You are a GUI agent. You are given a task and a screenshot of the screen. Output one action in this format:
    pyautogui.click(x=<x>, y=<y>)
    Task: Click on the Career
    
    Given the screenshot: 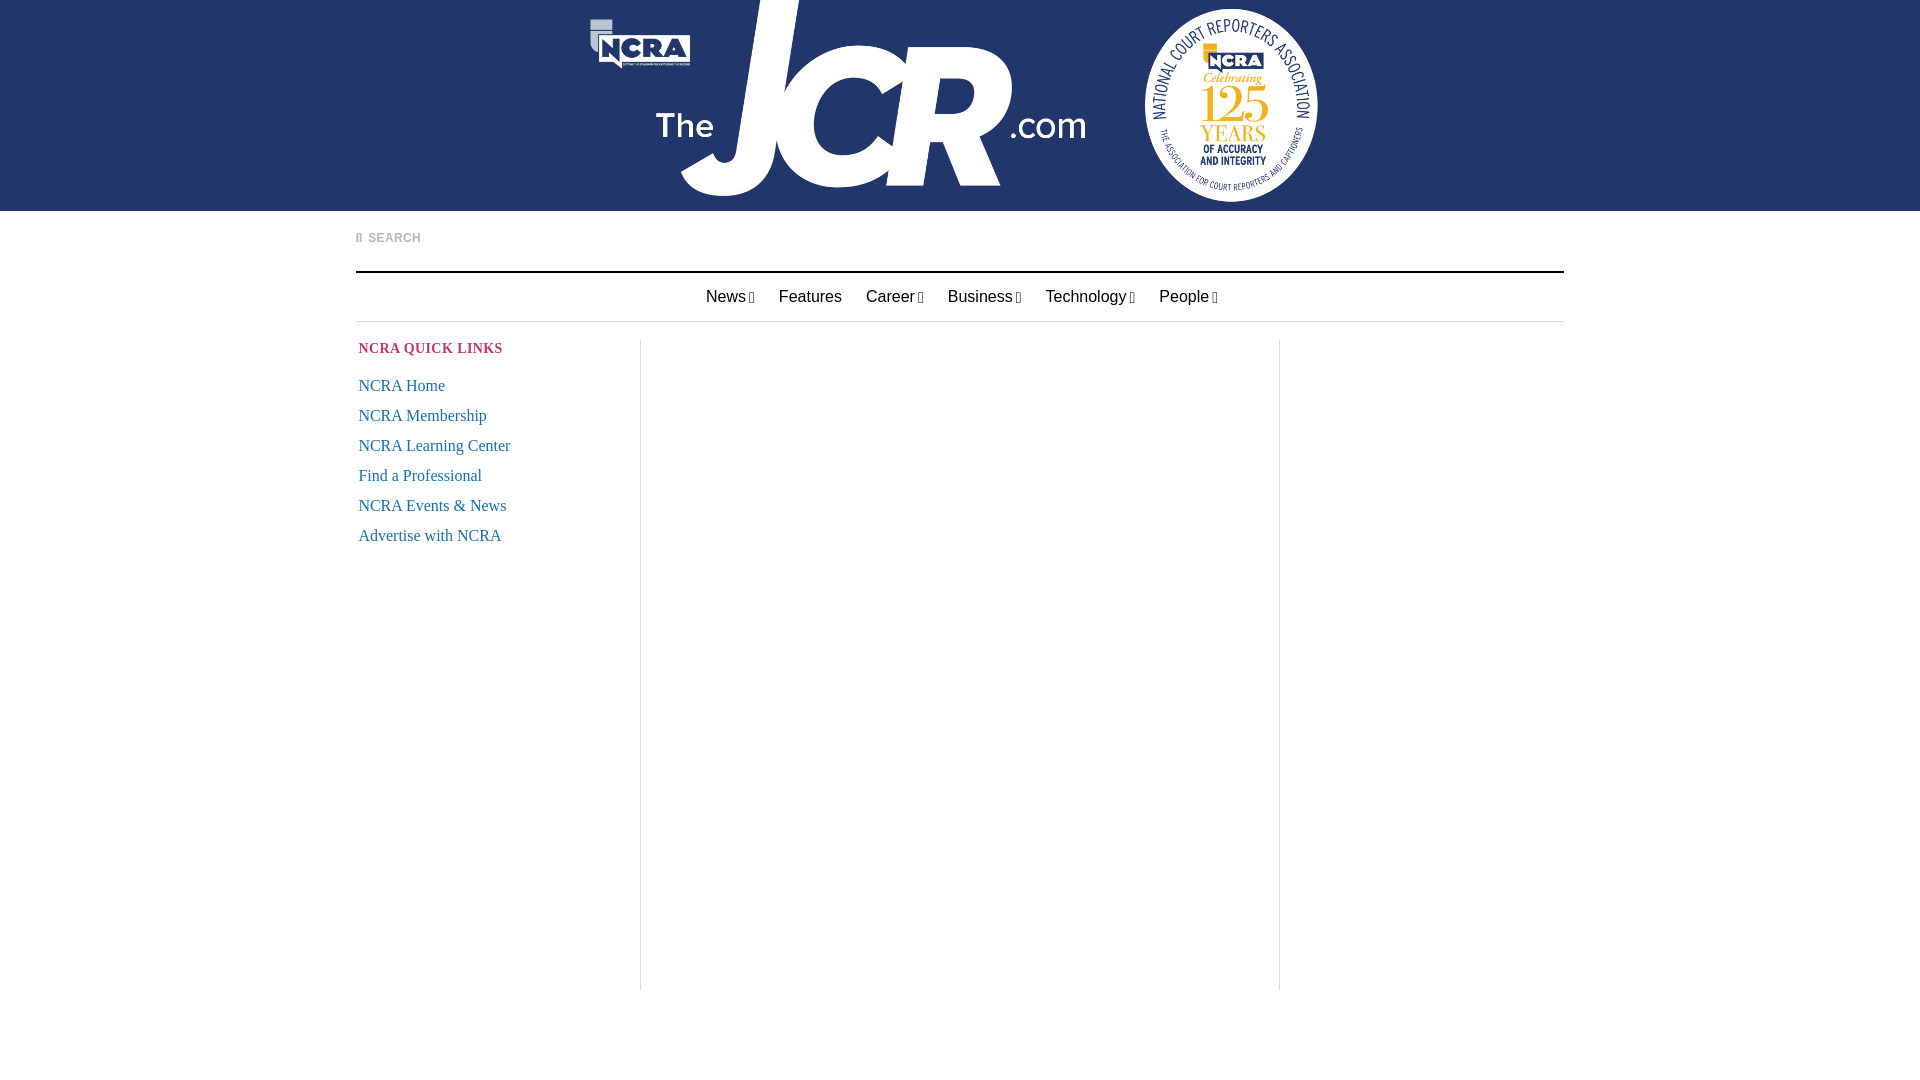 What is the action you would take?
    pyautogui.click(x=895, y=296)
    